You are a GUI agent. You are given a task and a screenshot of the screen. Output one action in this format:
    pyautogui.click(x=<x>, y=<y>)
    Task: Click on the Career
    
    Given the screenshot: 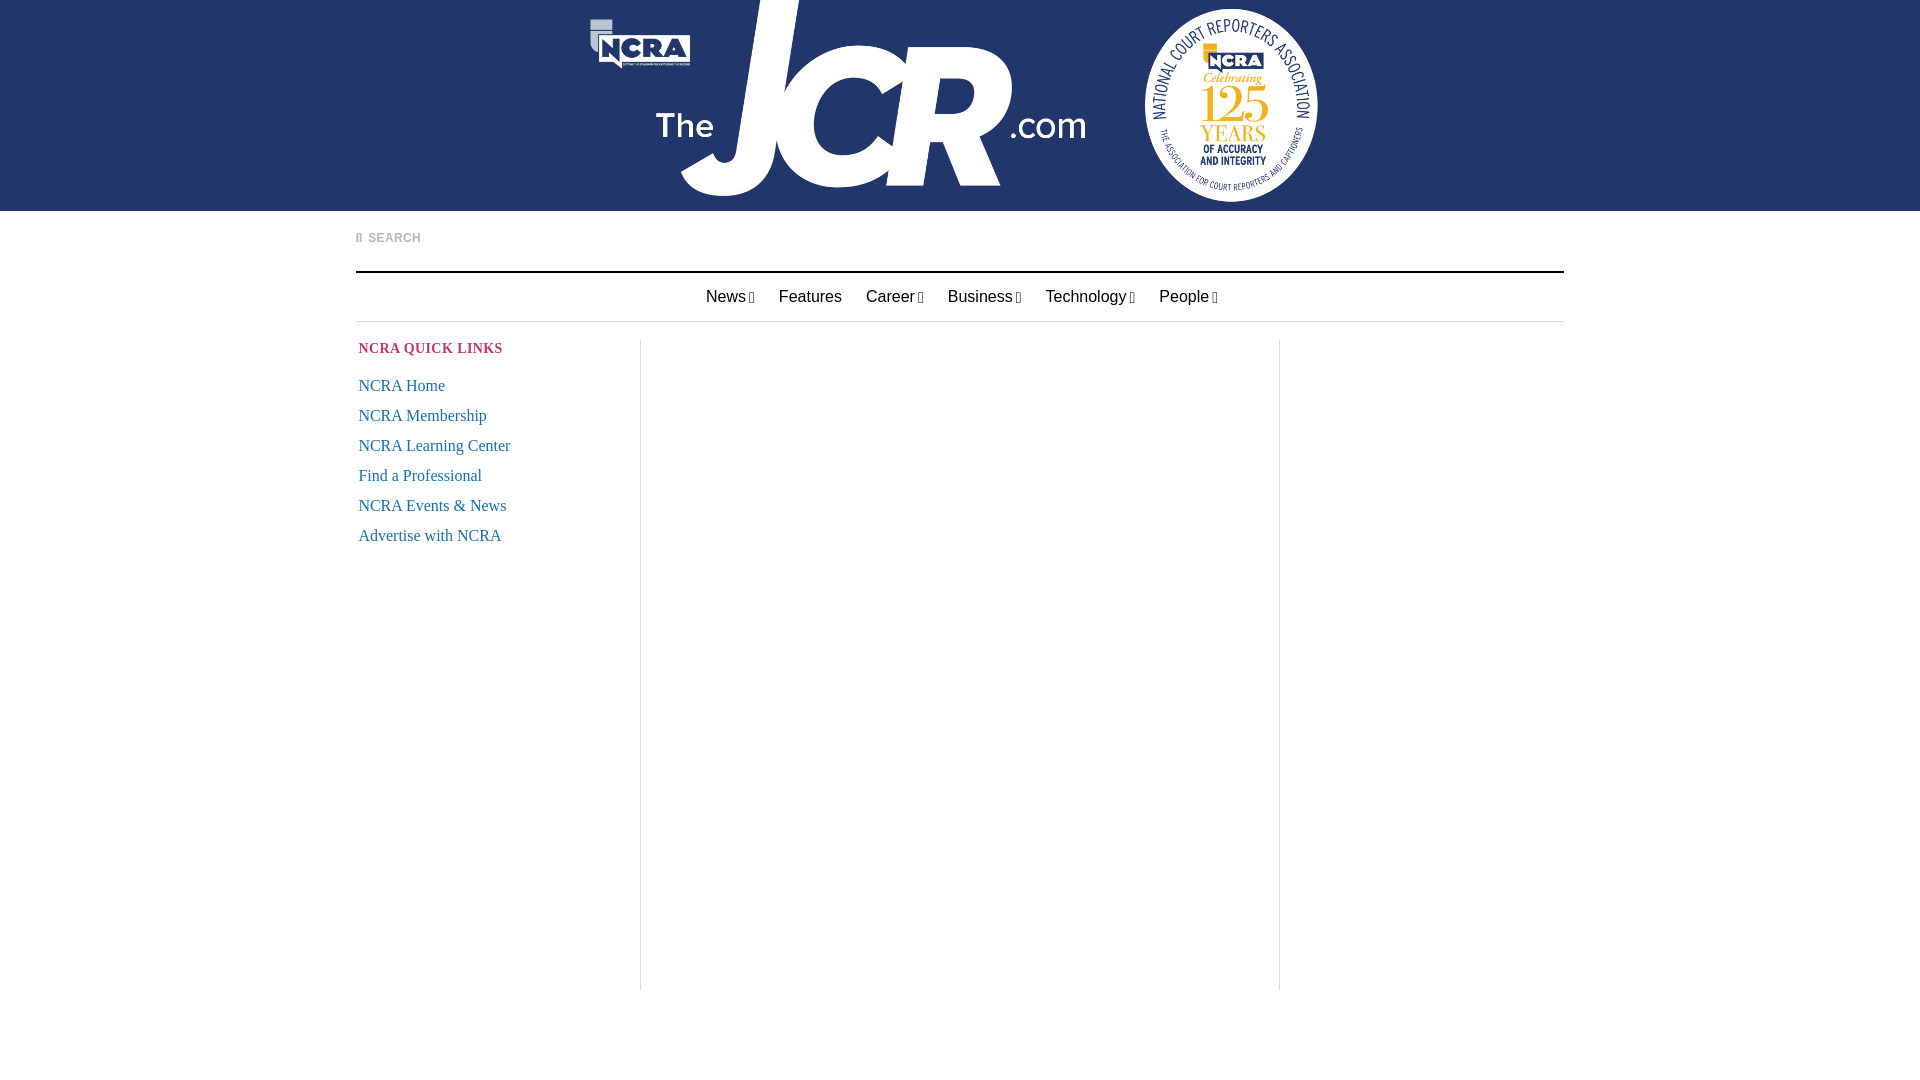 What is the action you would take?
    pyautogui.click(x=895, y=296)
    